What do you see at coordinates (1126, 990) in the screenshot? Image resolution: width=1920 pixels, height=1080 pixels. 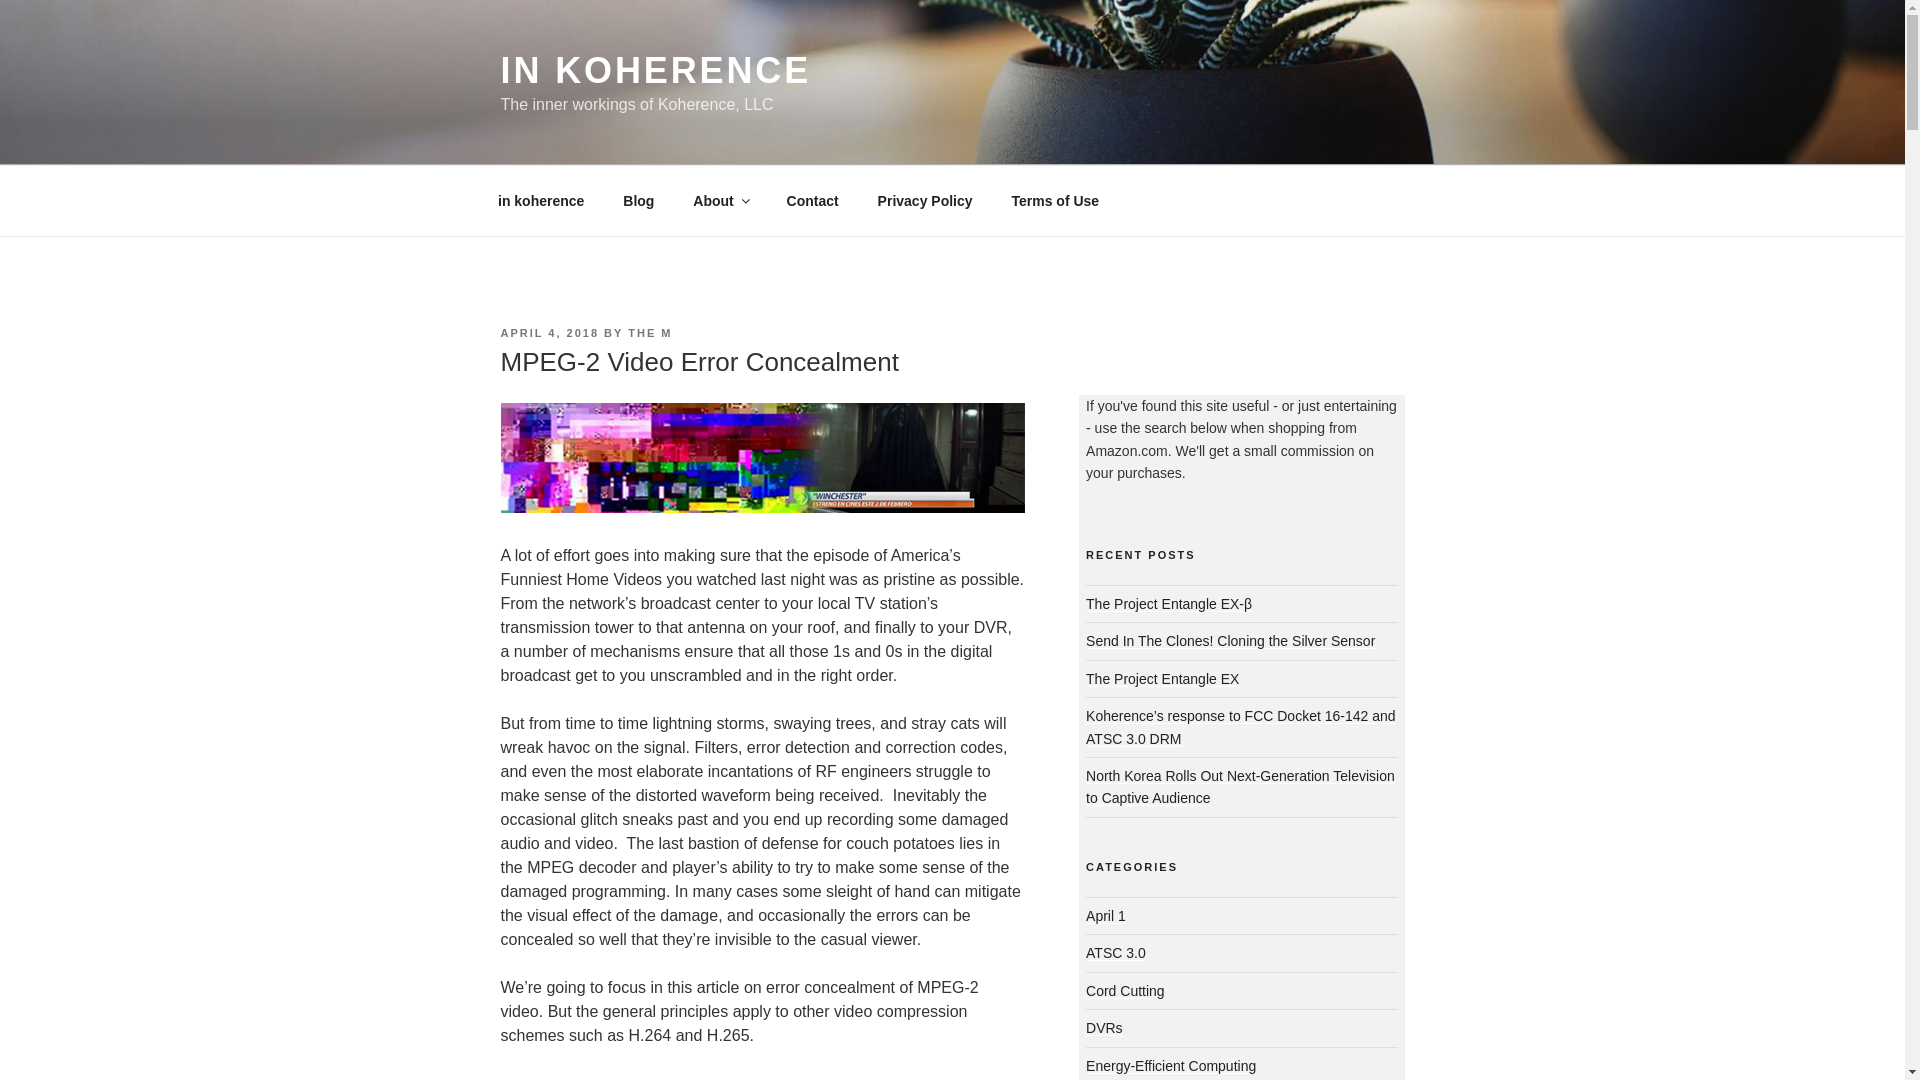 I see `Cord Cutting` at bounding box center [1126, 990].